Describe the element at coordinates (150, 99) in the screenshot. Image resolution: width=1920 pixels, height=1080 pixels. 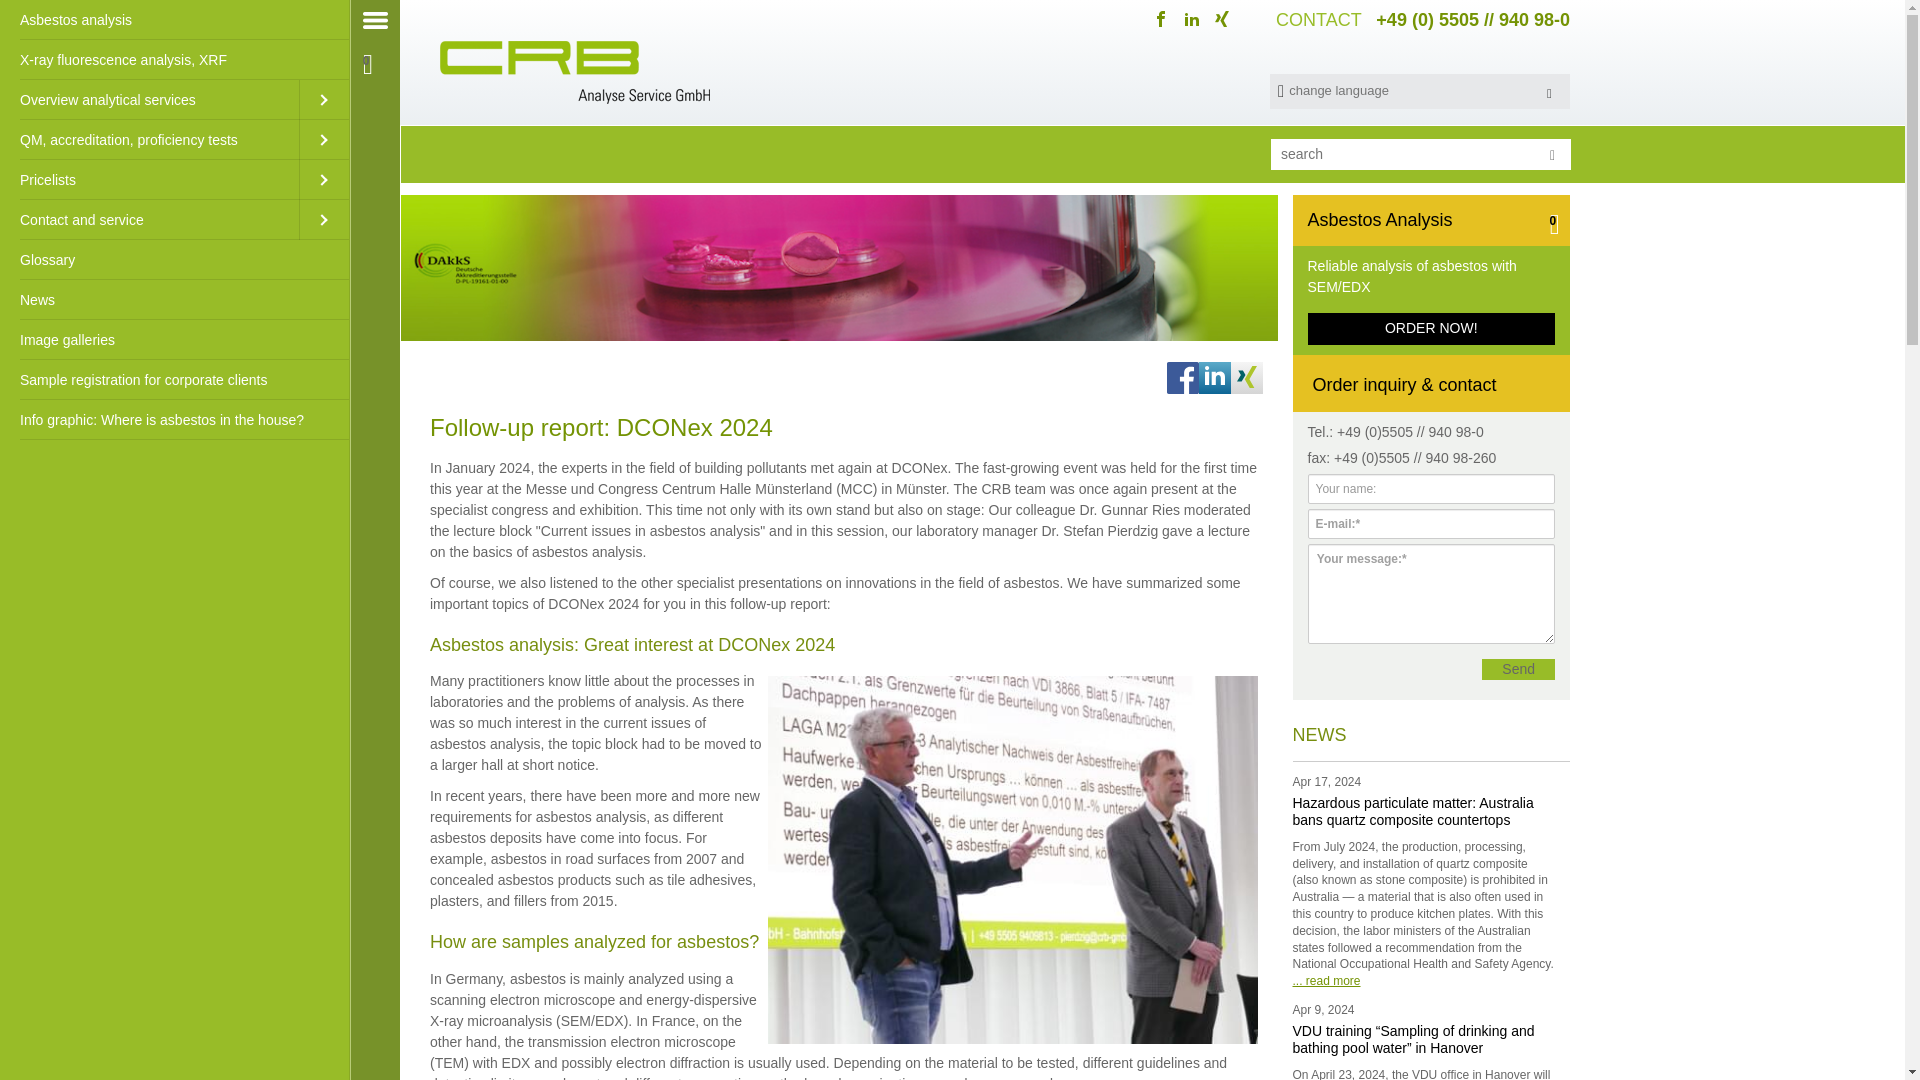
I see `Overview analytical services` at that location.